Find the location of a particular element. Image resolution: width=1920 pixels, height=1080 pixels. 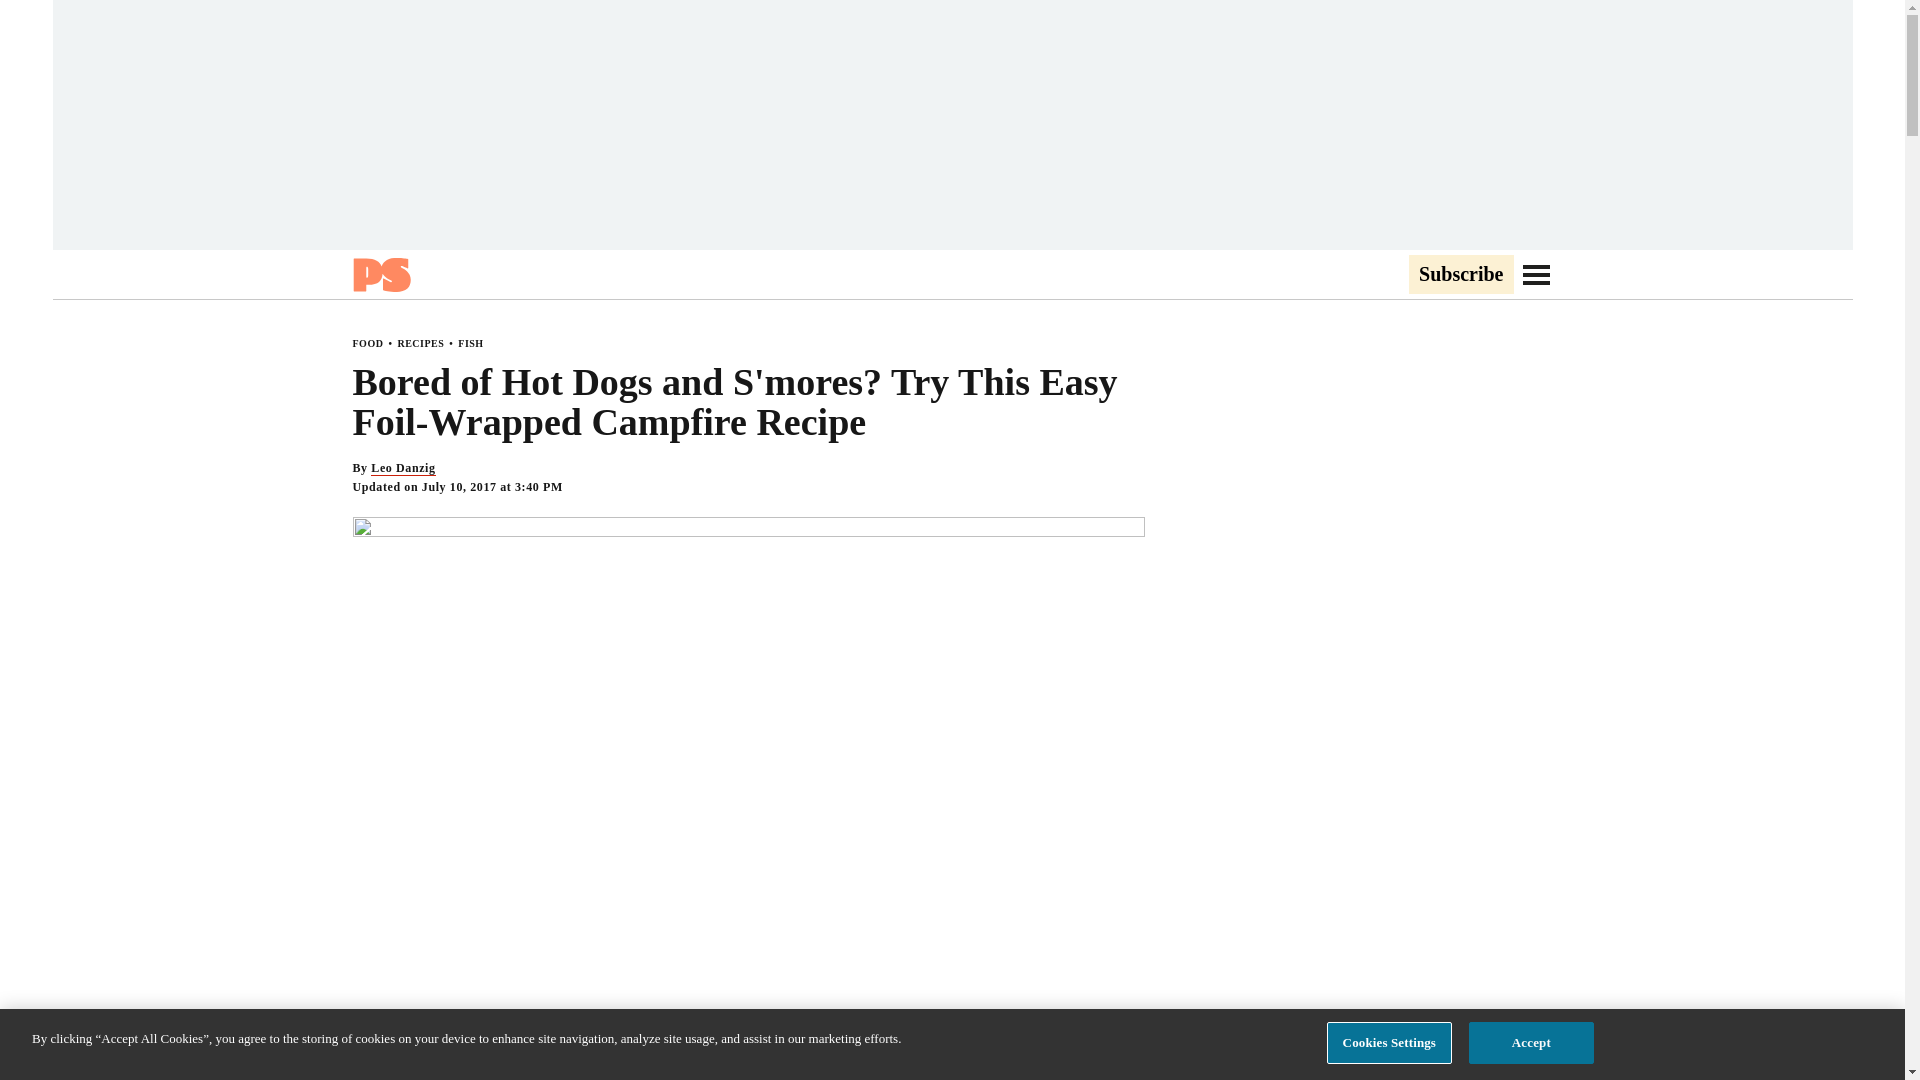

Popsugar is located at coordinates (380, 274).